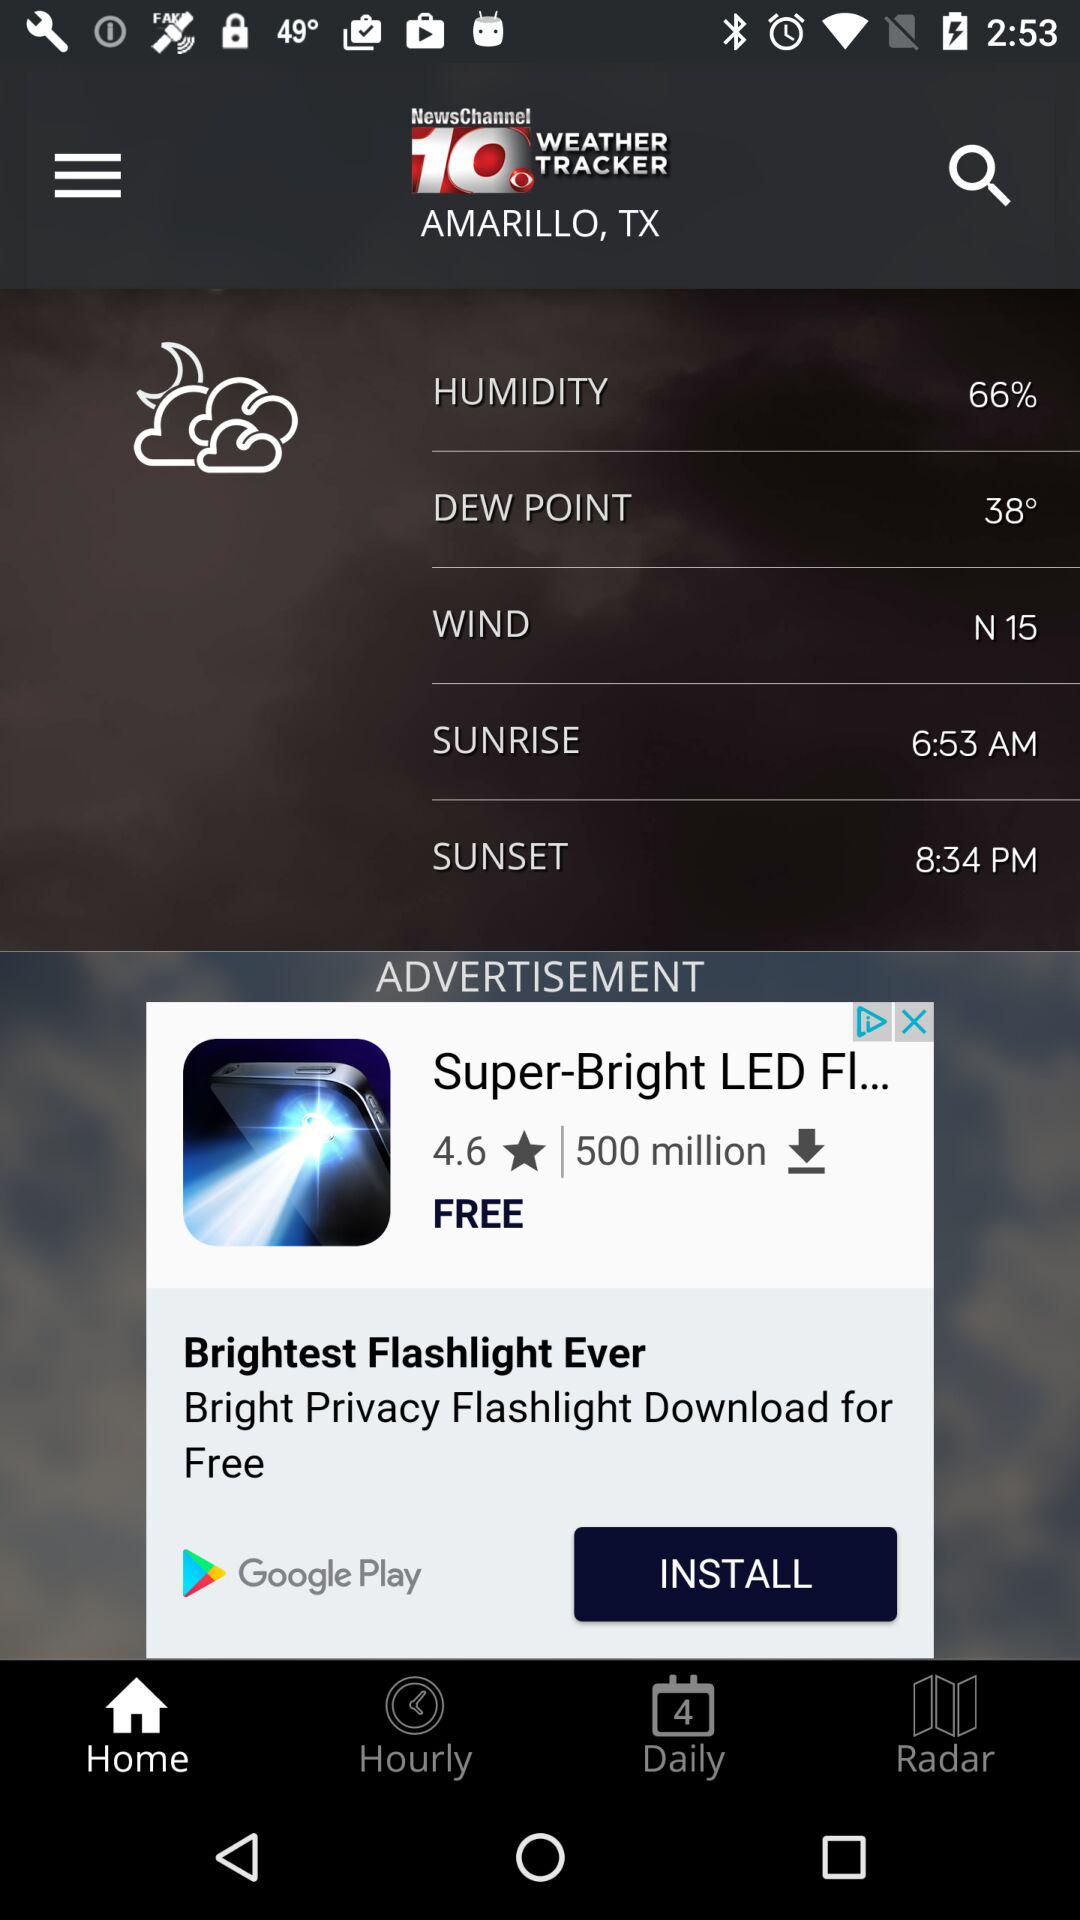 This screenshot has height=1920, width=1080. What do you see at coordinates (136, 1726) in the screenshot?
I see `turn on the icon next to the hourly radio button` at bounding box center [136, 1726].